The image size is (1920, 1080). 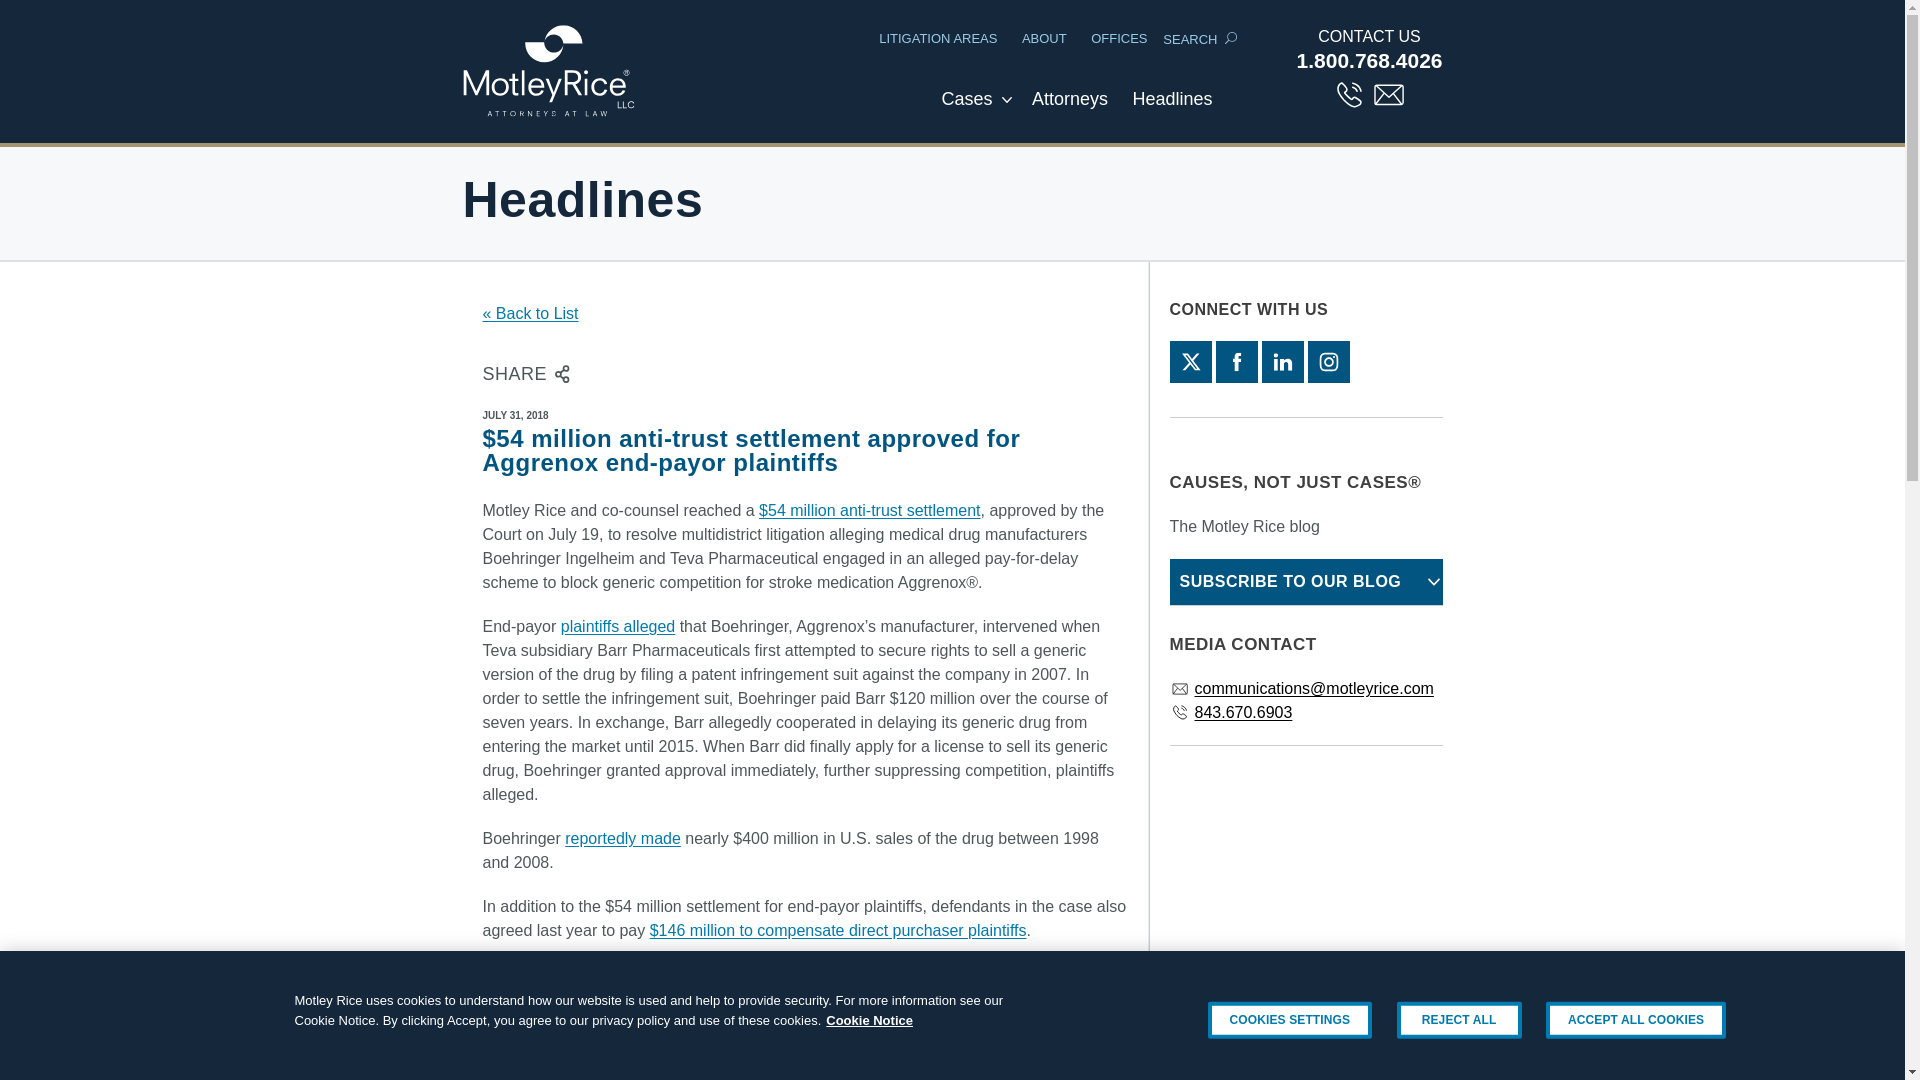 What do you see at coordinates (1118, 38) in the screenshot?
I see `OFFICES` at bounding box center [1118, 38].